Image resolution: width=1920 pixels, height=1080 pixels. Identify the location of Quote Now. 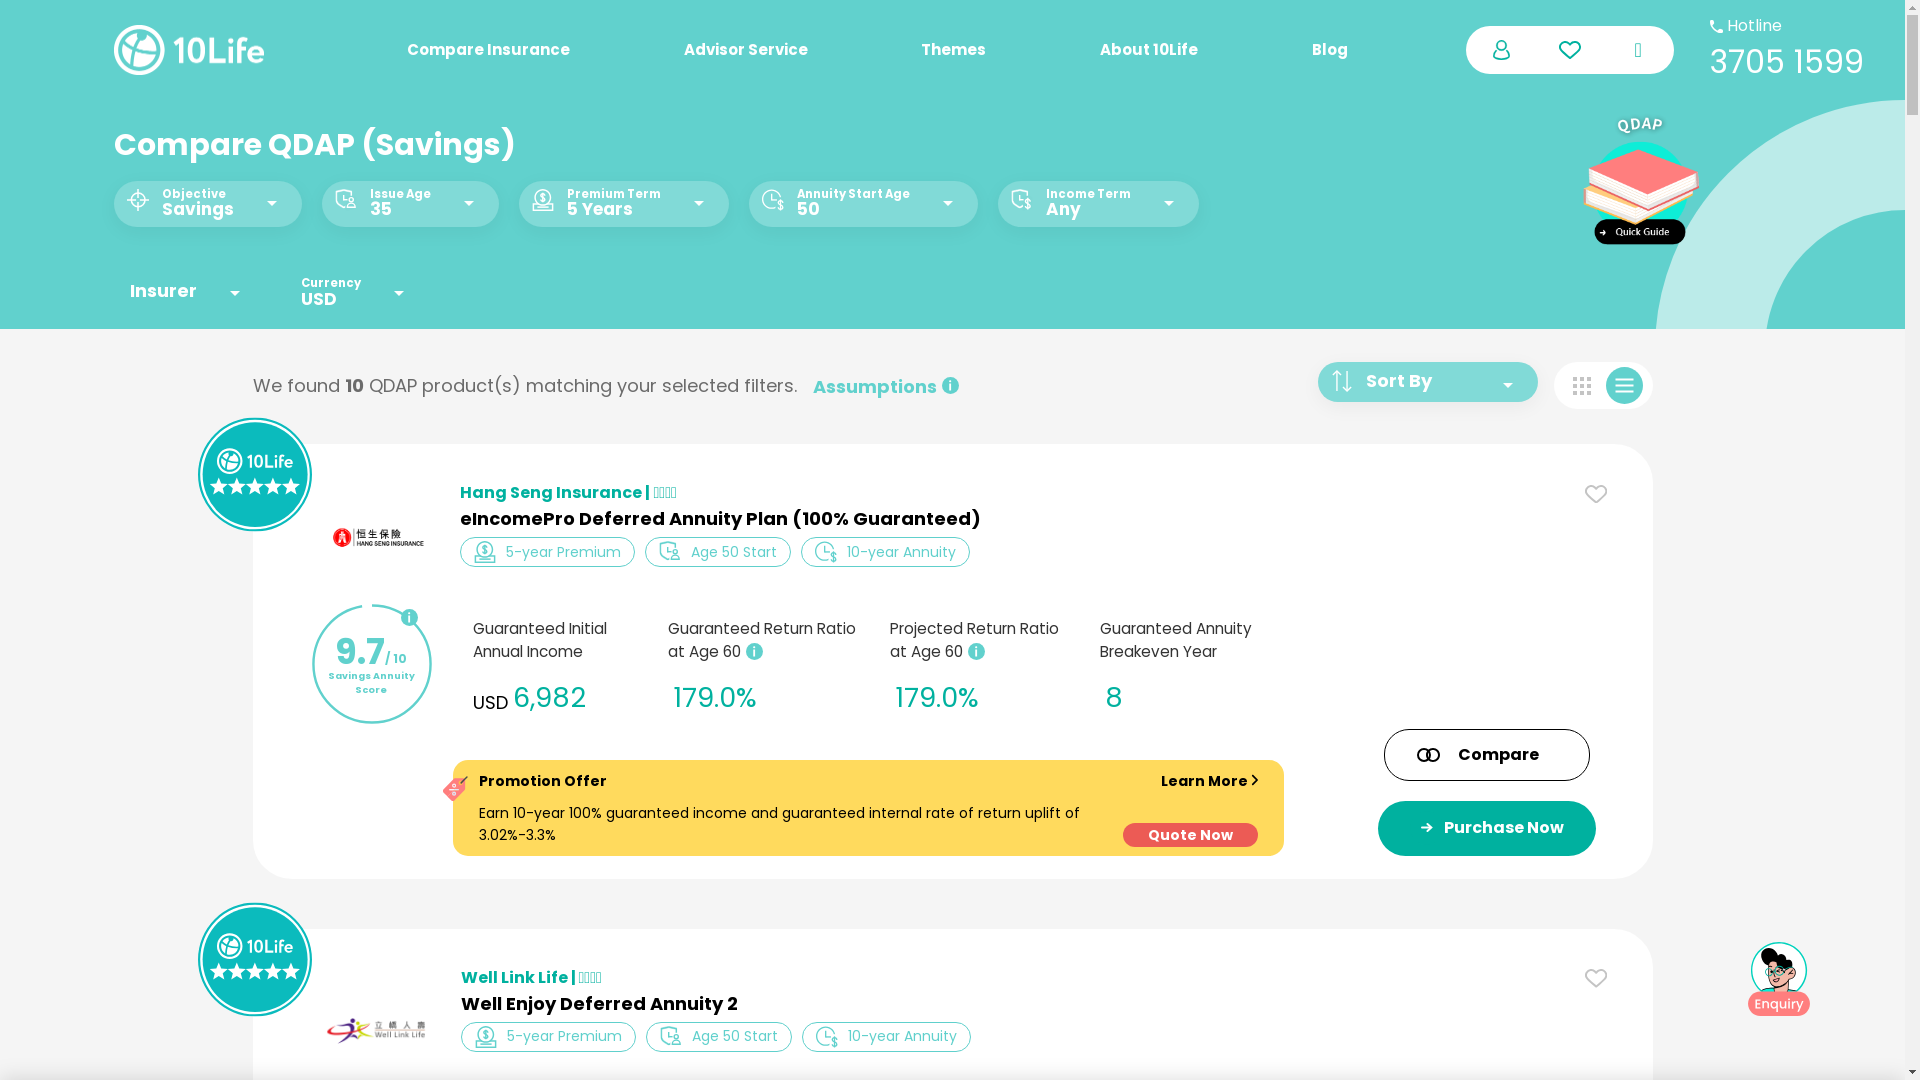
(1190, 835).